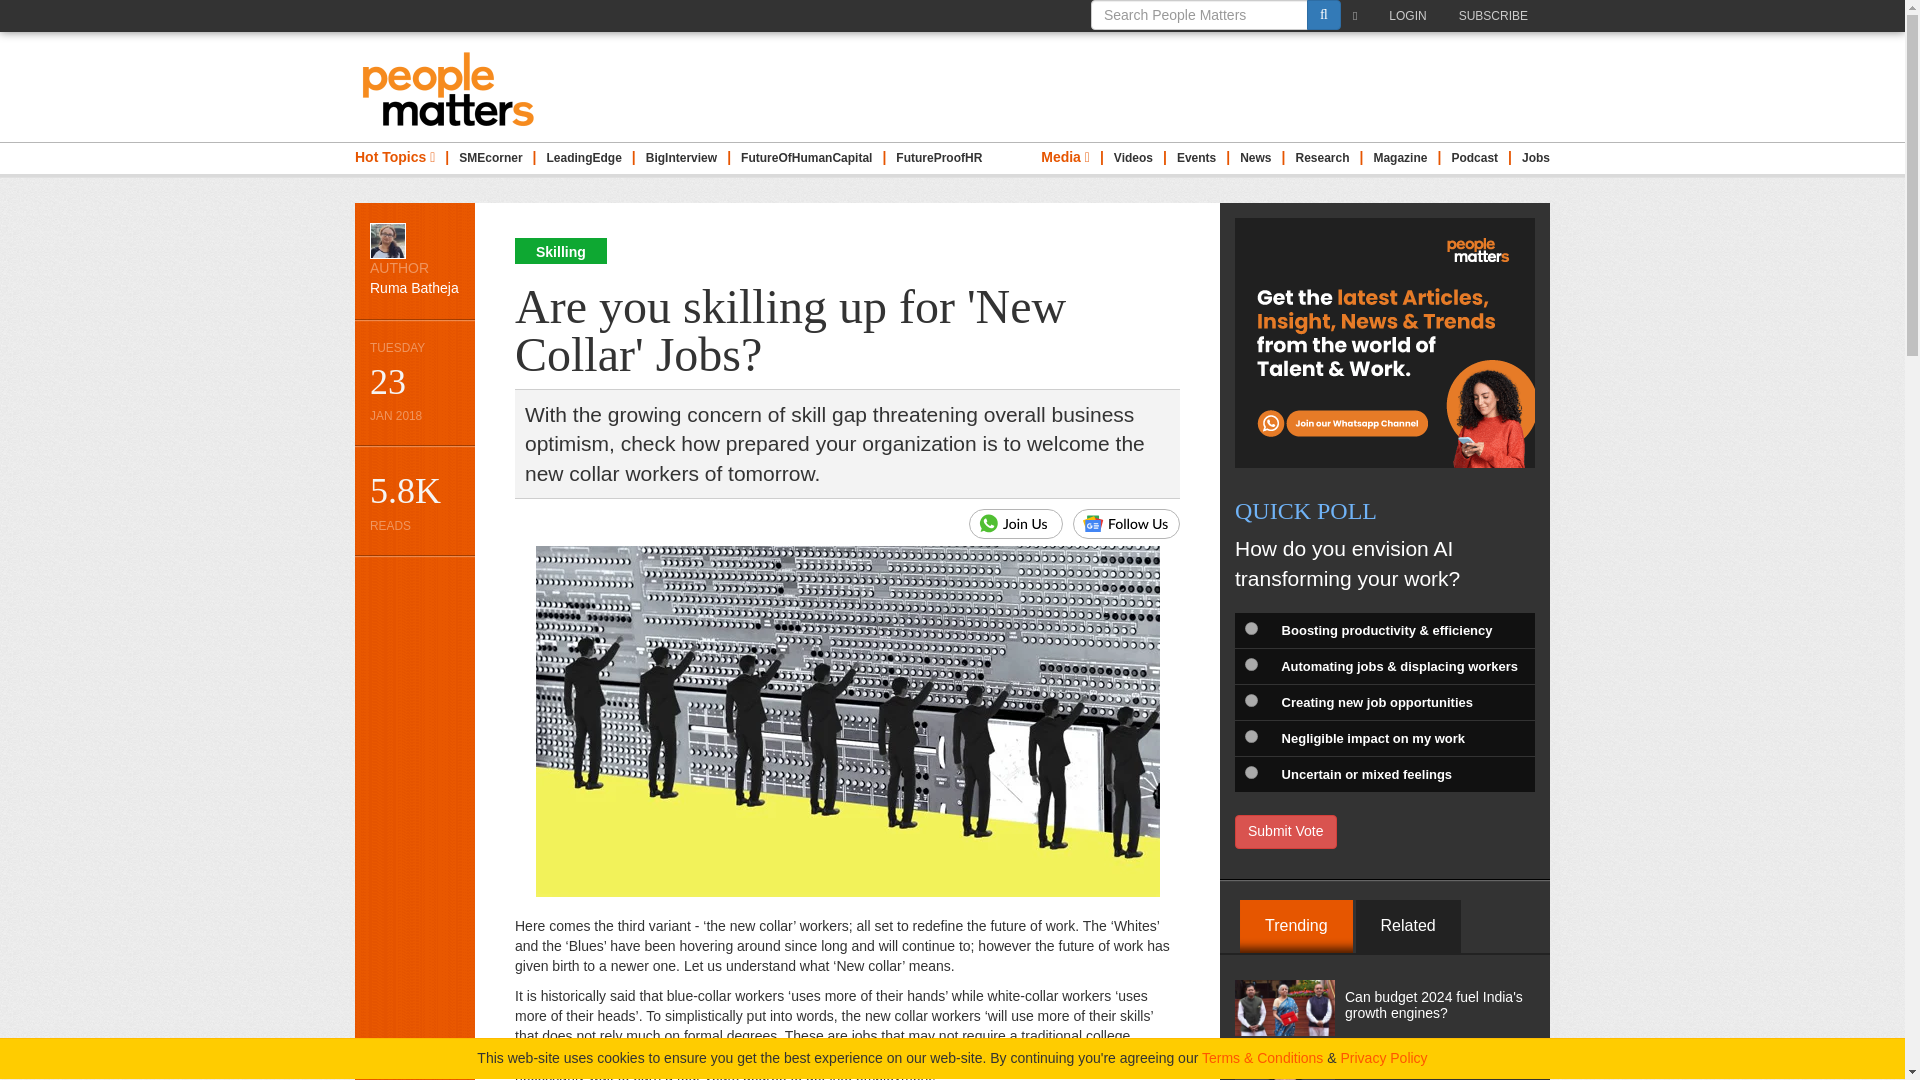 The width and height of the screenshot is (1920, 1080). Describe the element at coordinates (414, 382) in the screenshot. I see `Posted on: Tuesday 23rd, January 2018 08:00am IST` at that location.